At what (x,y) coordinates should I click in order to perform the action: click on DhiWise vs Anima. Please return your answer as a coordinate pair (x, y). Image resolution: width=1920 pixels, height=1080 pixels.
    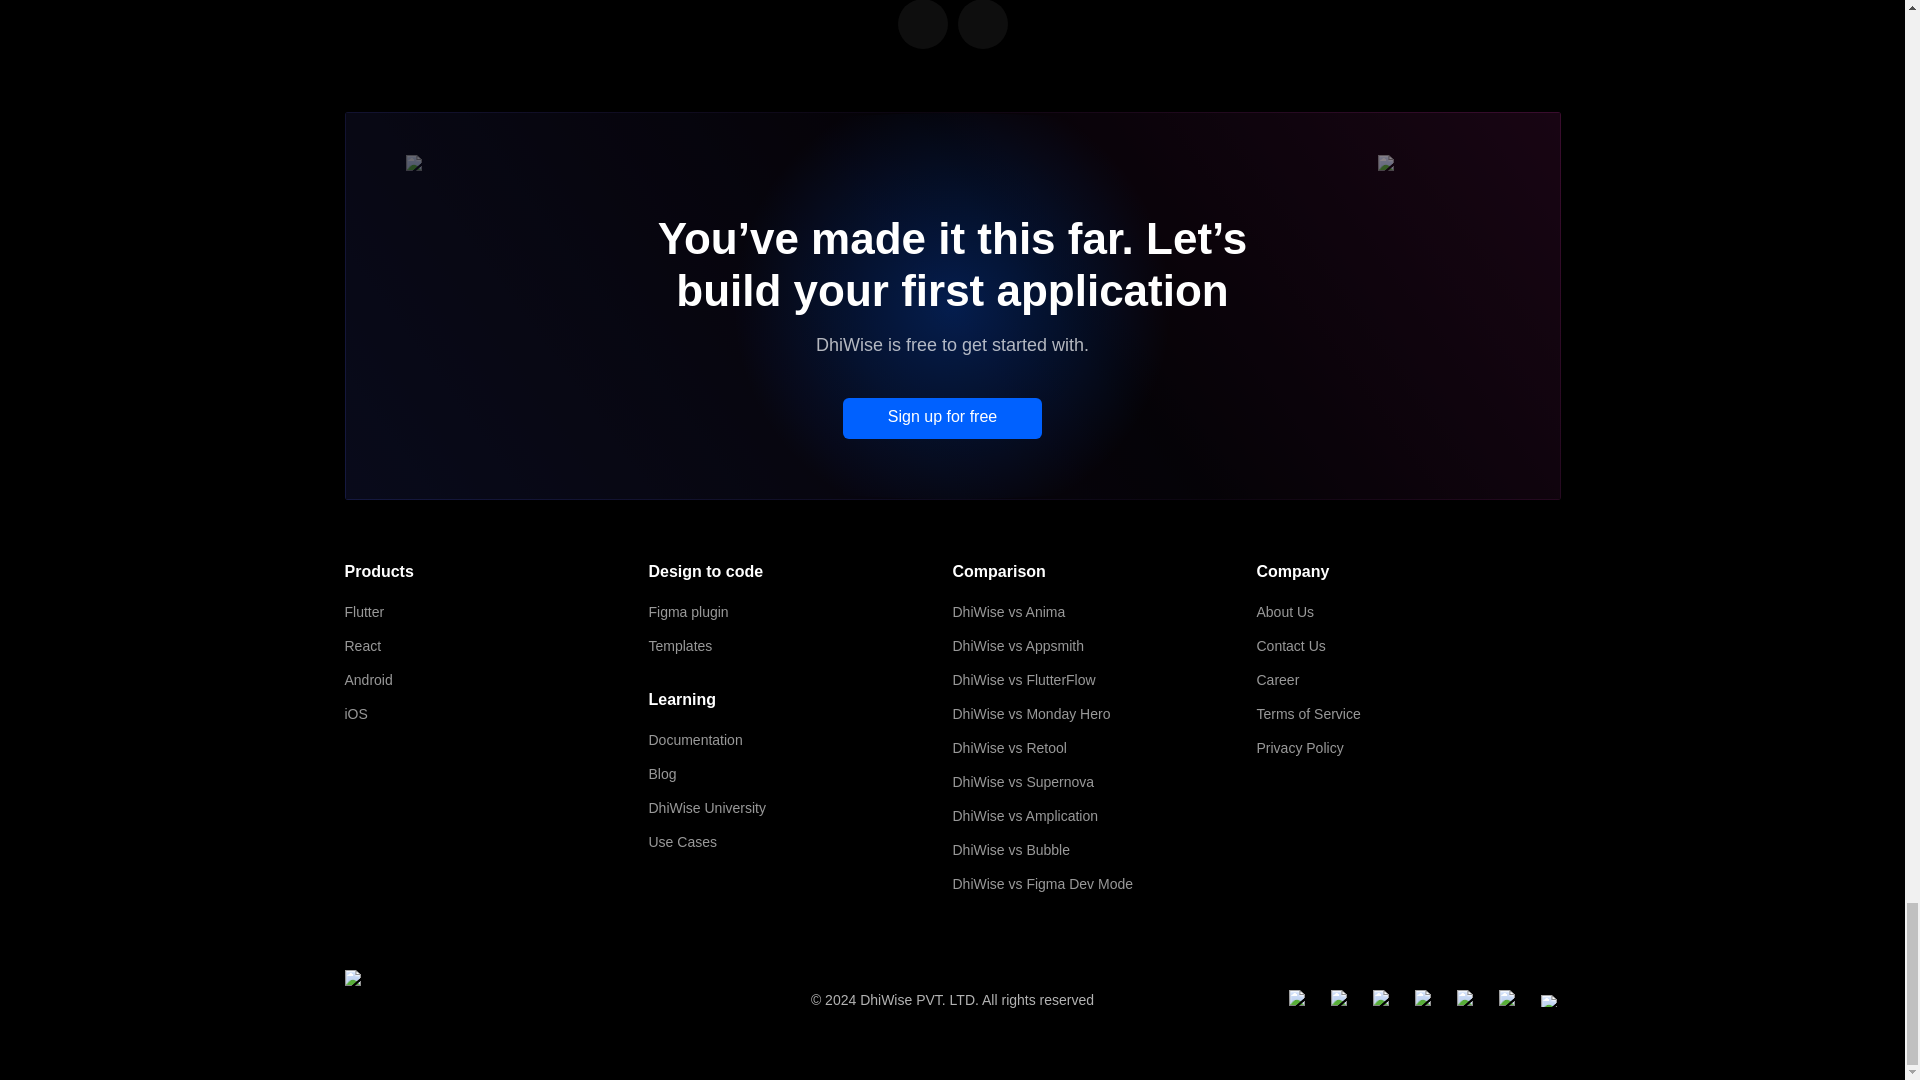
    Looking at the image, I should click on (1104, 612).